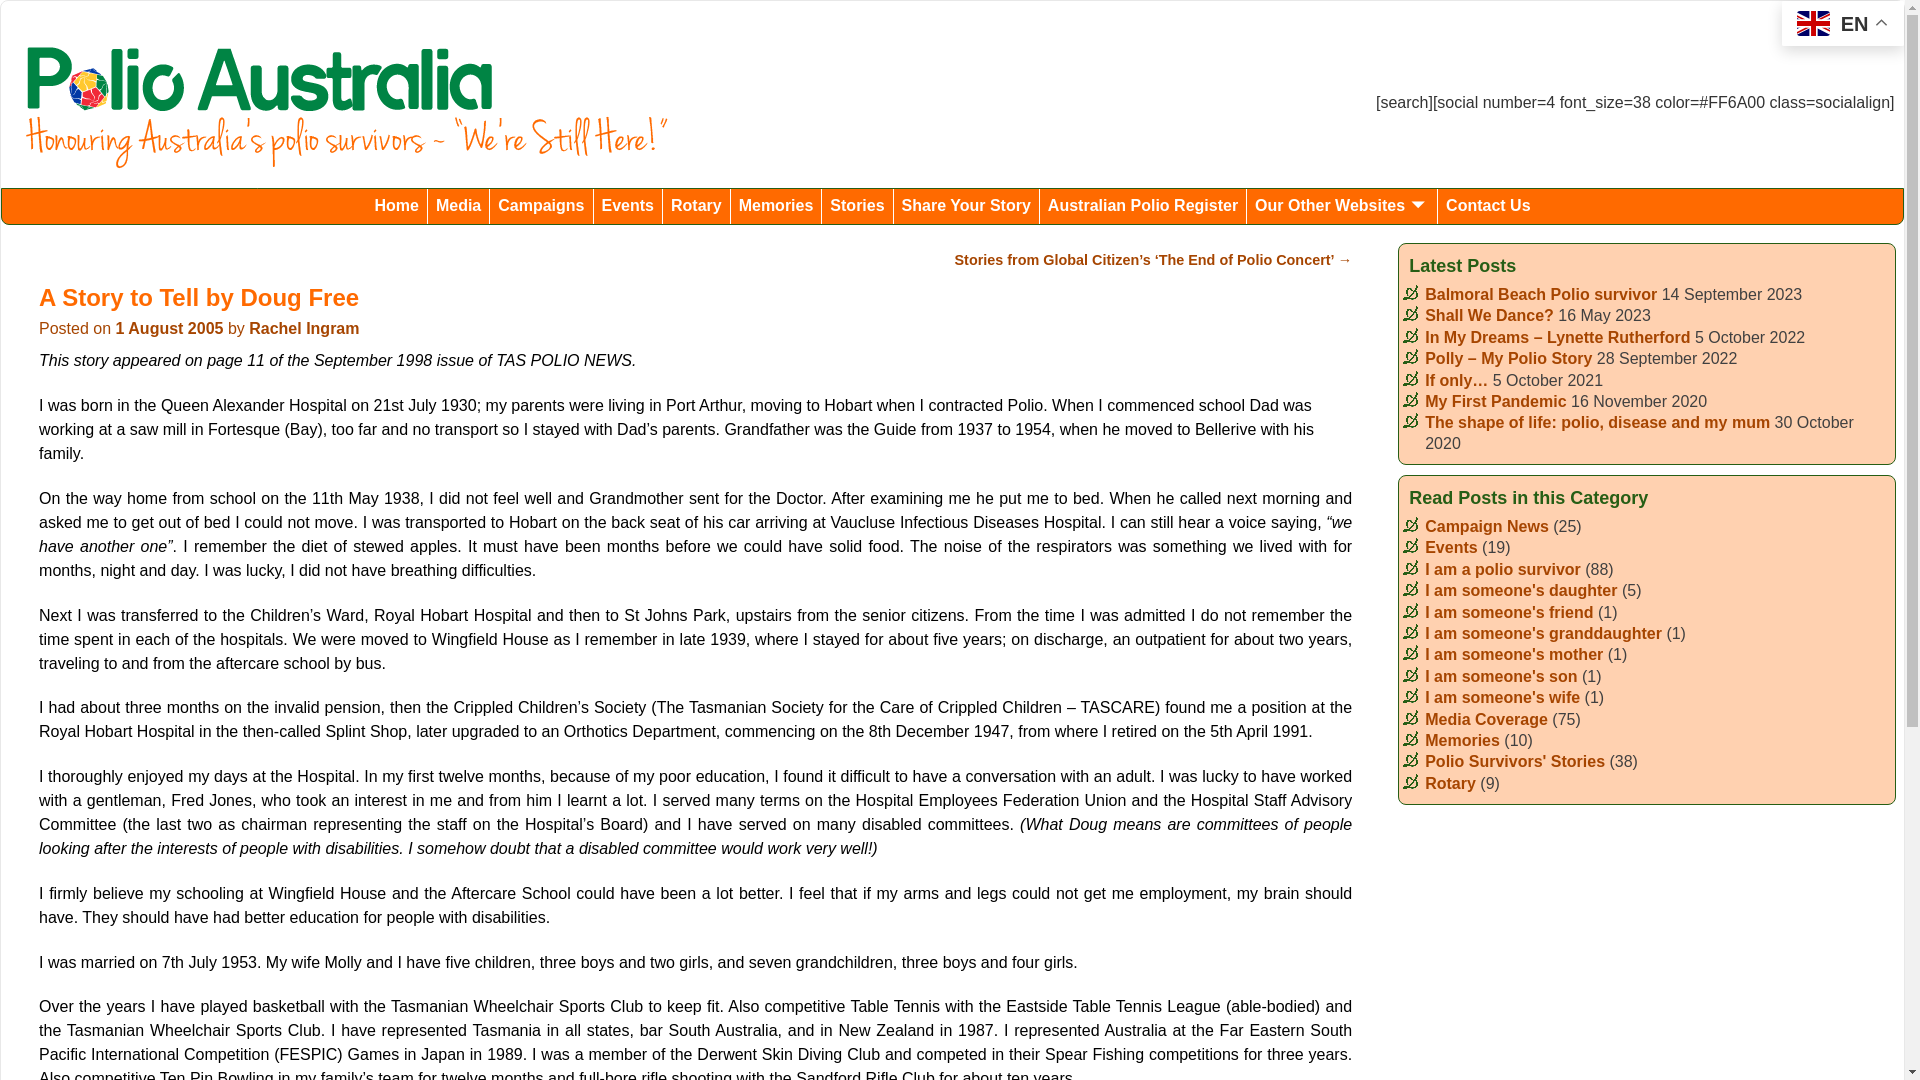  I want to click on Rotary, so click(1450, 784).